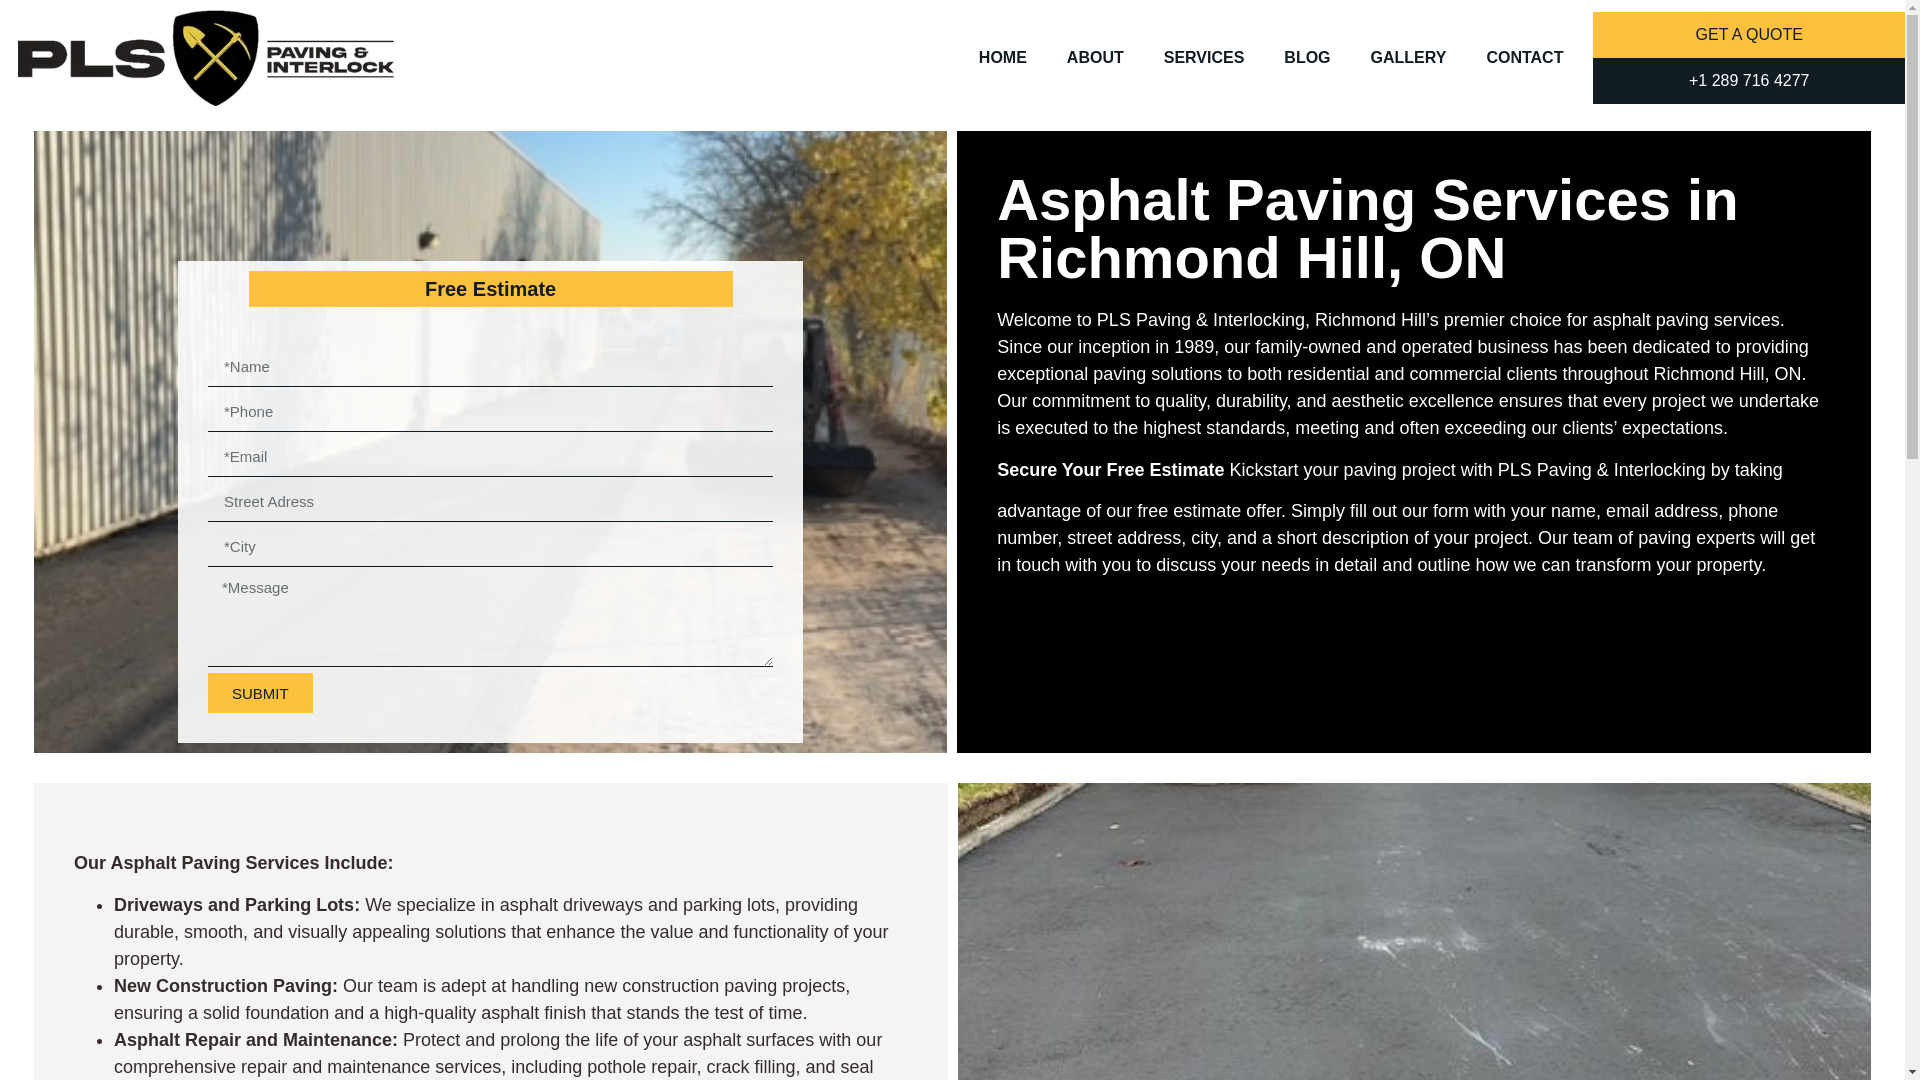 Image resolution: width=1920 pixels, height=1080 pixels. I want to click on HOME, so click(1002, 58).